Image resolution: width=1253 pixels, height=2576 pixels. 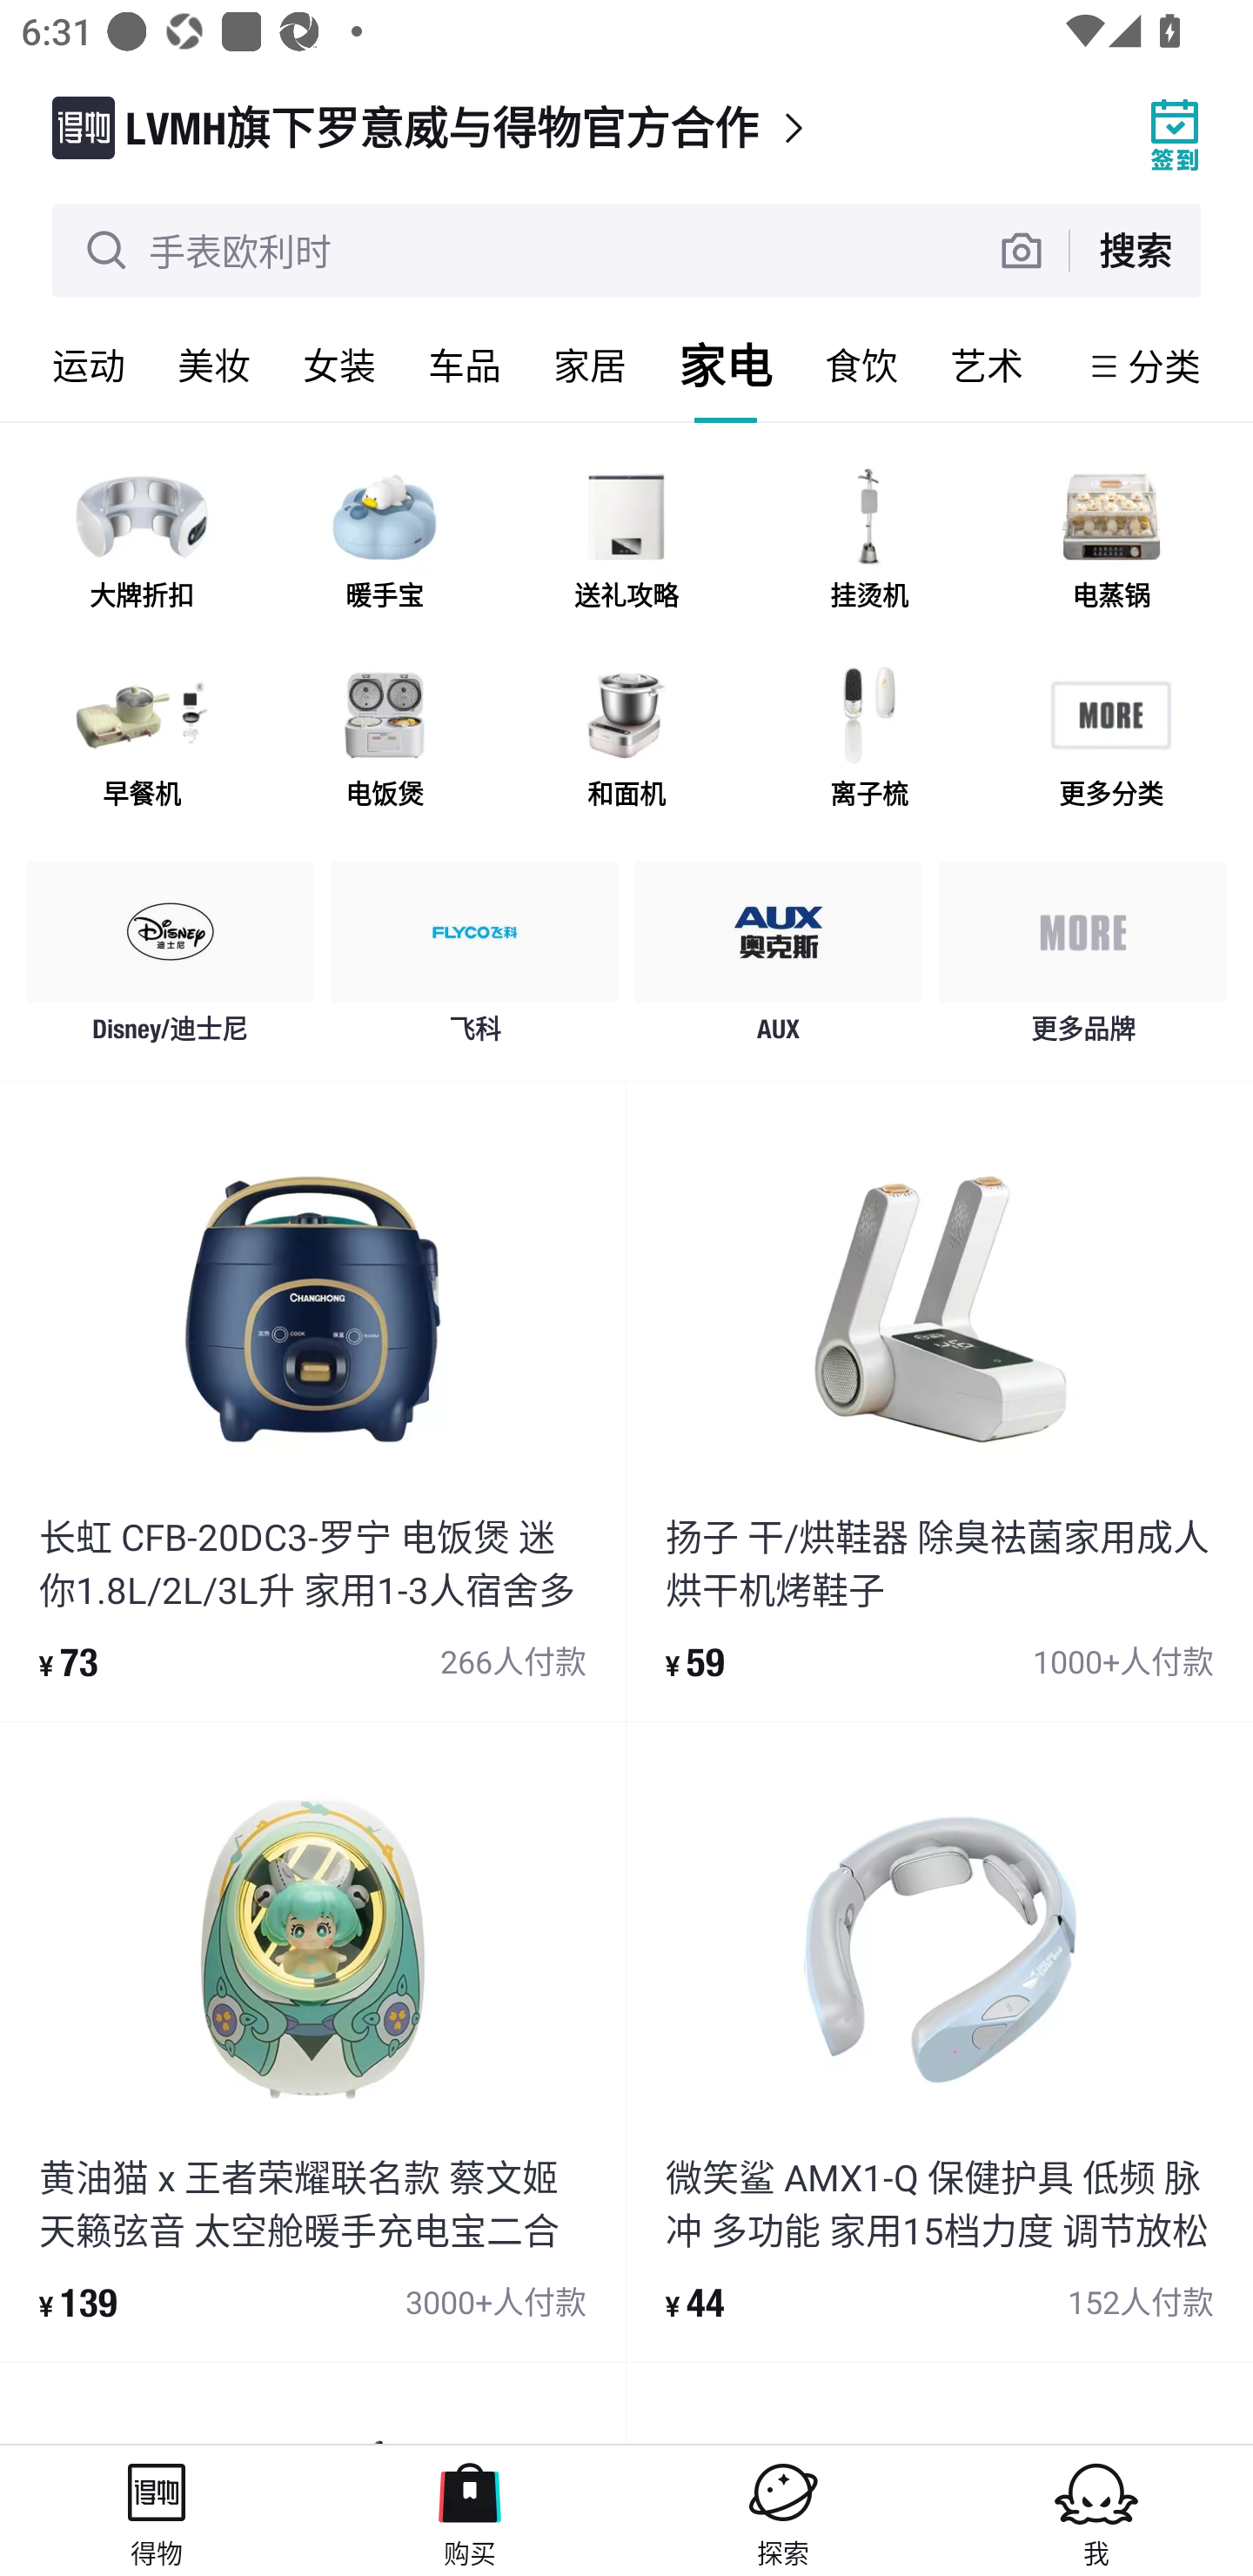 What do you see at coordinates (171, 959) in the screenshot?
I see `Disney/迪士尼` at bounding box center [171, 959].